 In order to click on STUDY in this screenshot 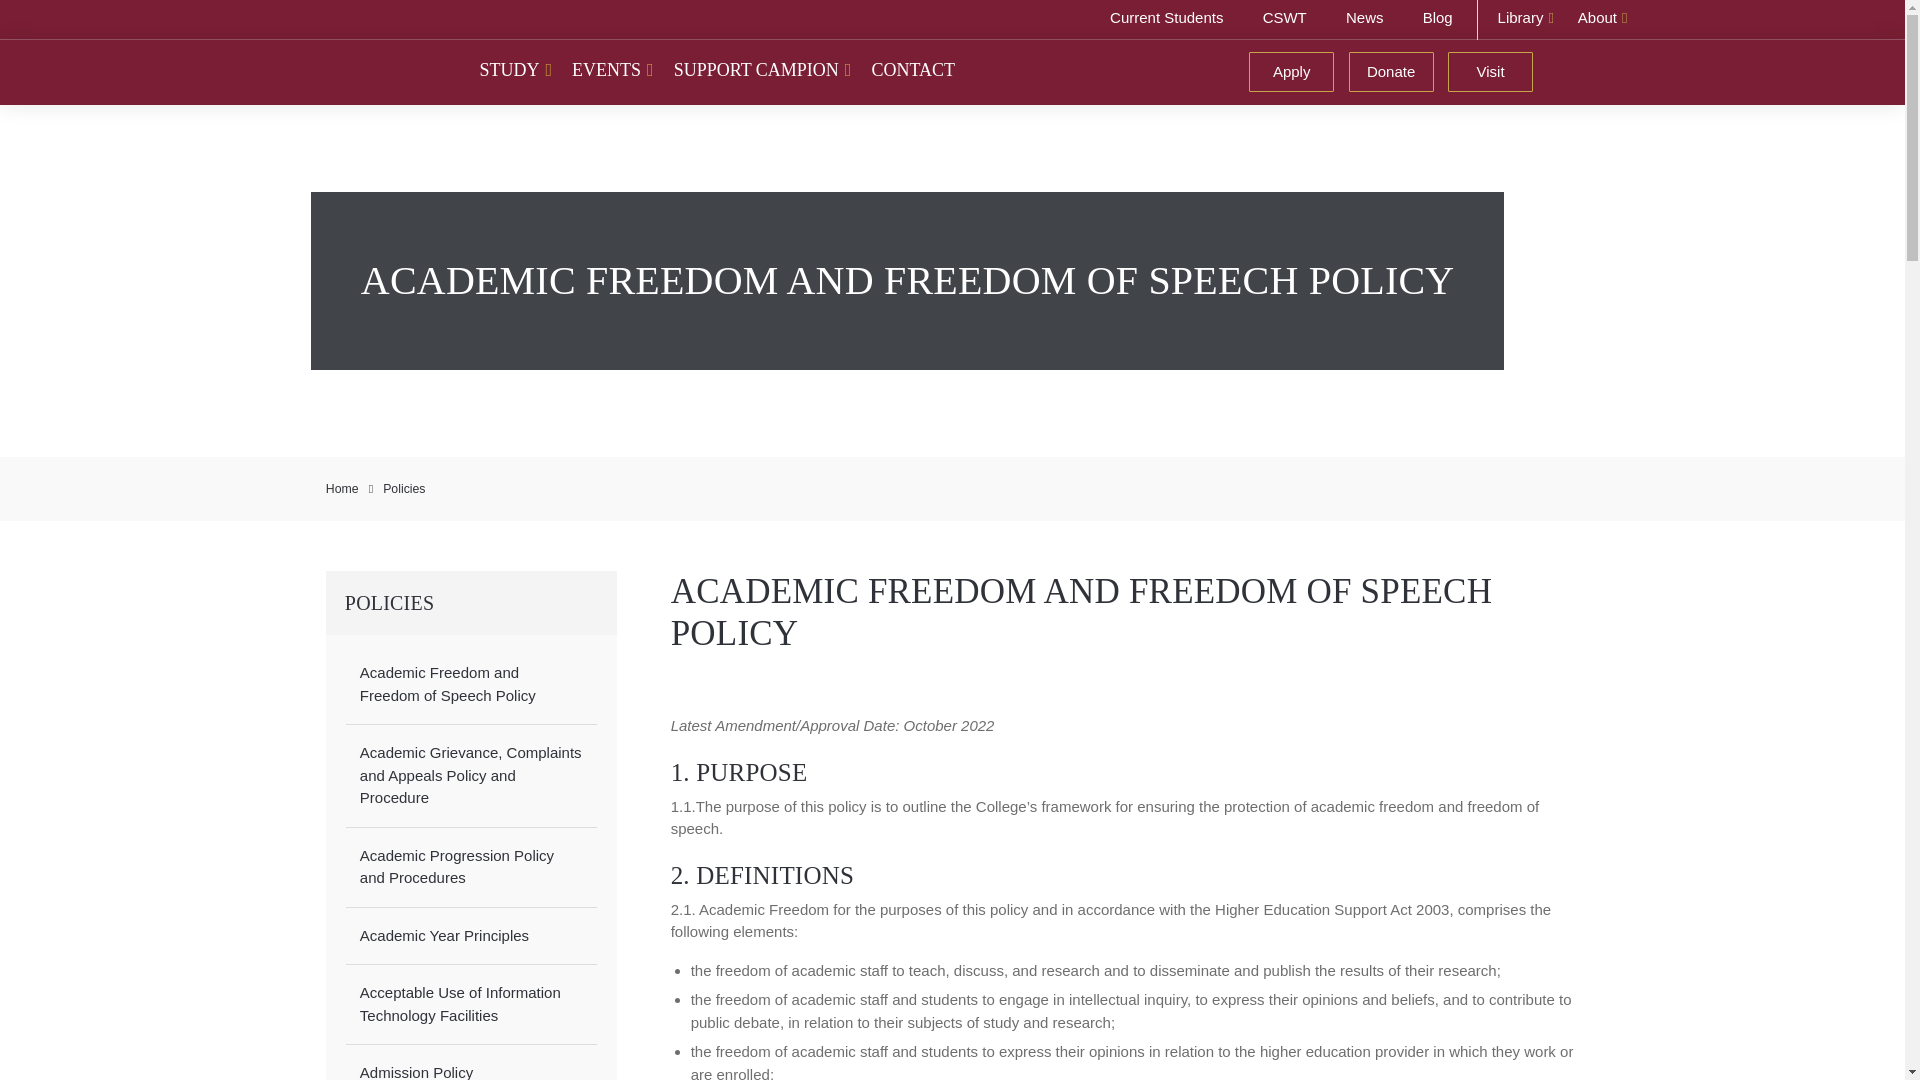, I will do `click(516, 69)`.